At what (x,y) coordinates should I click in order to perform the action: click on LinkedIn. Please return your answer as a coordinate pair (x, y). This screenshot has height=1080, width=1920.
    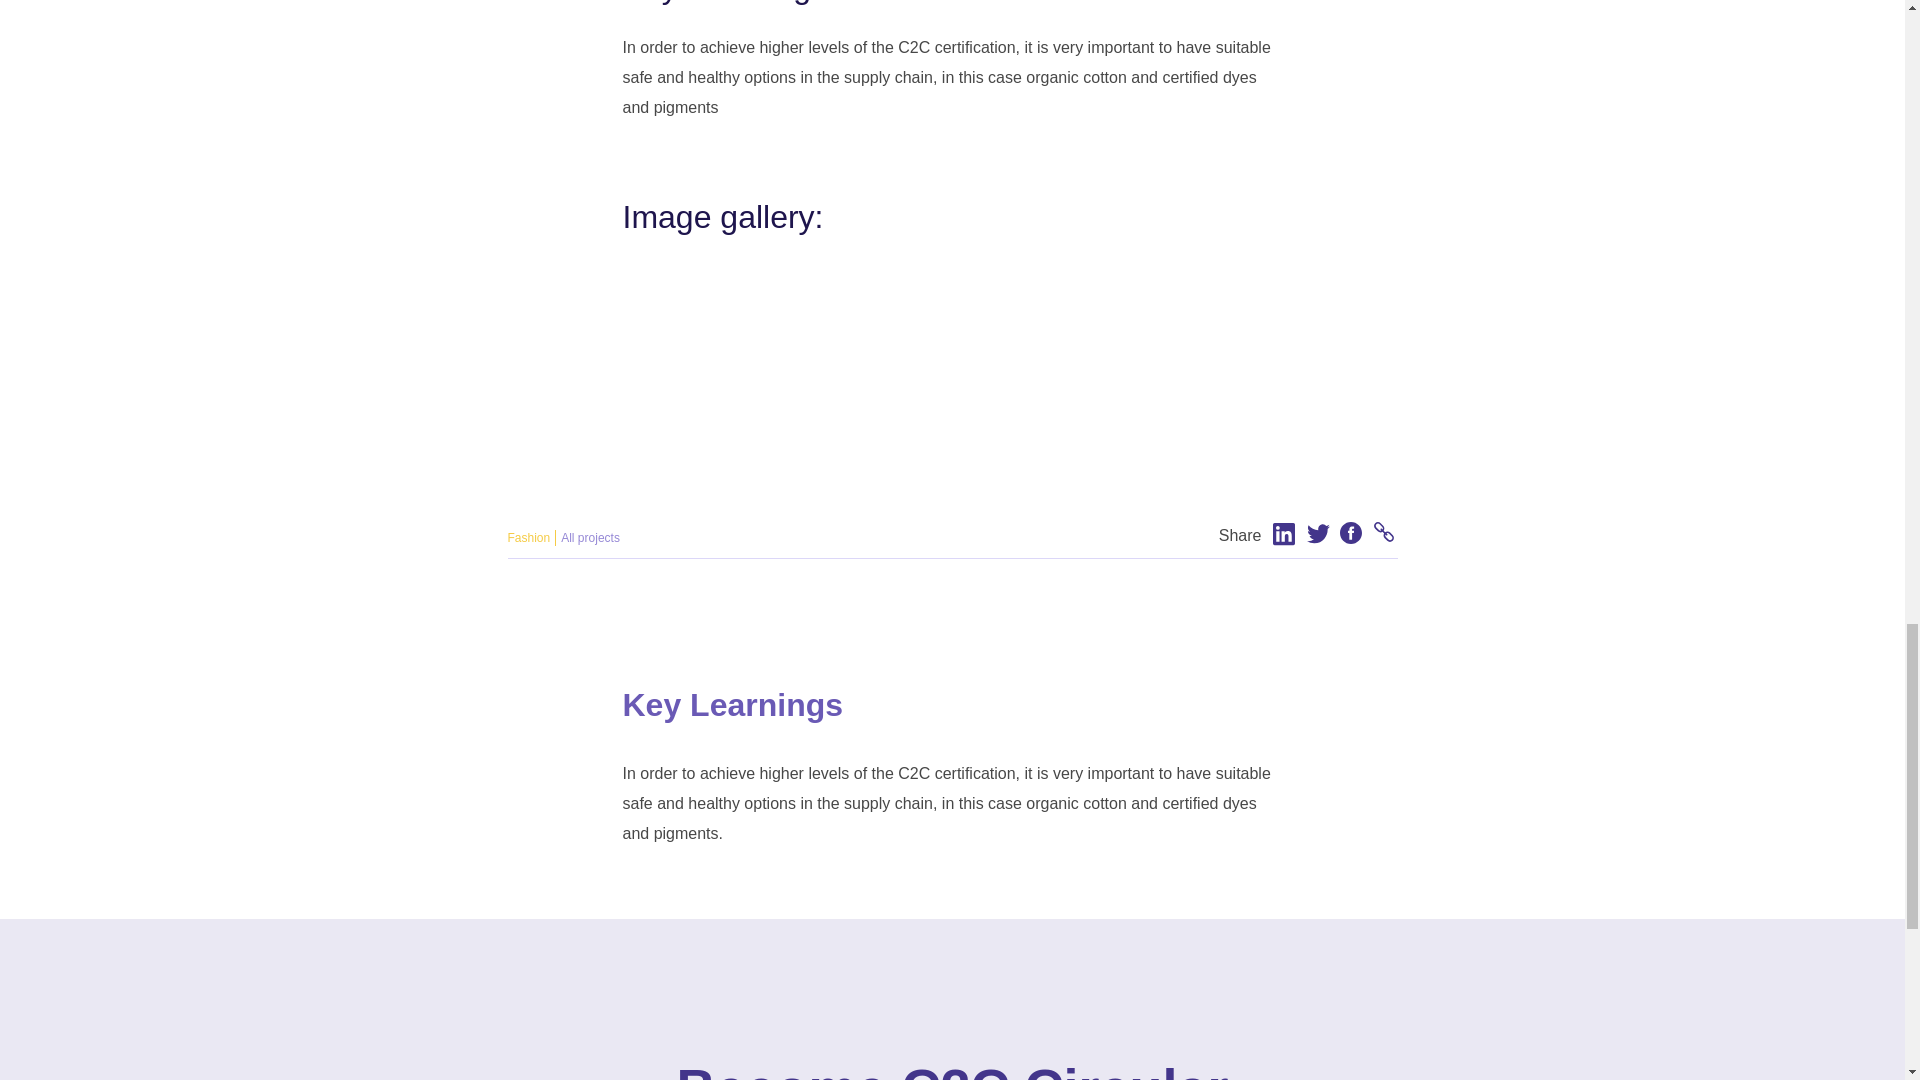
    Looking at the image, I should click on (1278, 534).